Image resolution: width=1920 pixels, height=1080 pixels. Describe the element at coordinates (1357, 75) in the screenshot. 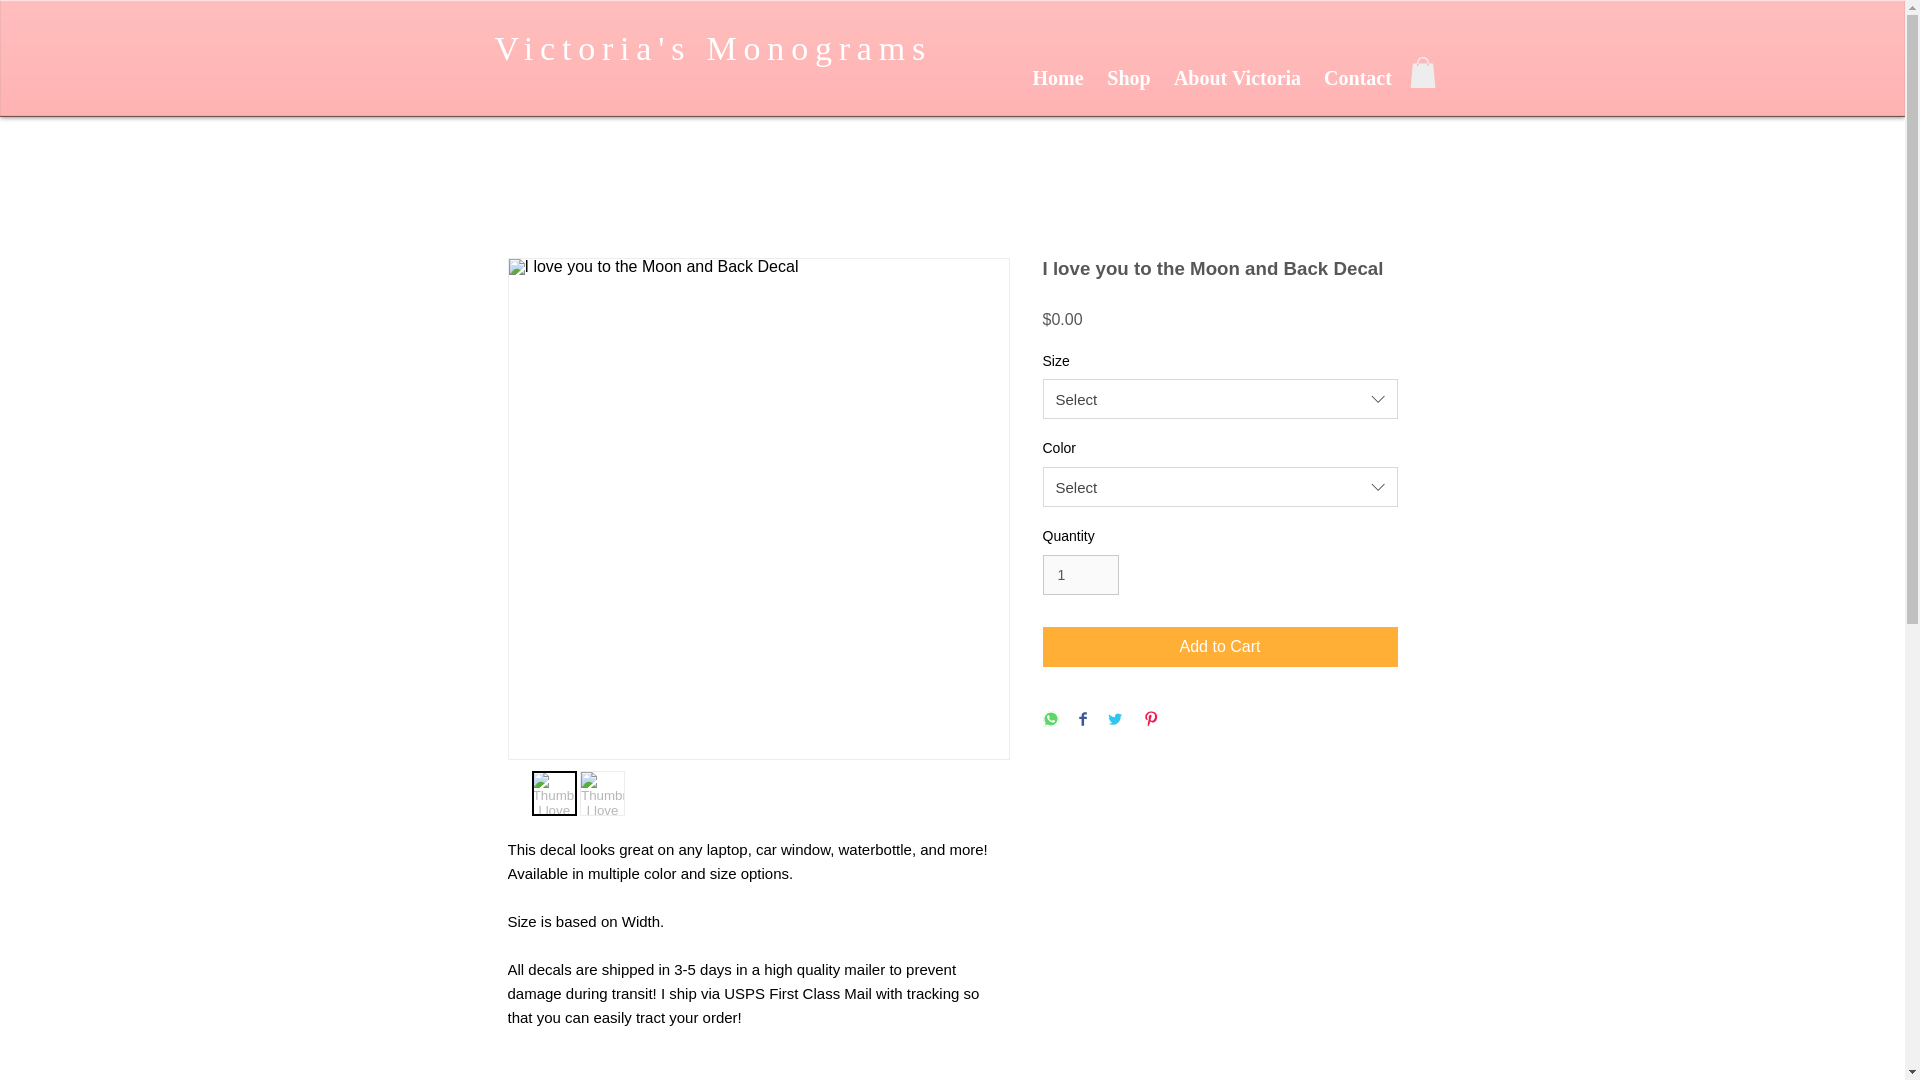

I see `Contact` at that location.